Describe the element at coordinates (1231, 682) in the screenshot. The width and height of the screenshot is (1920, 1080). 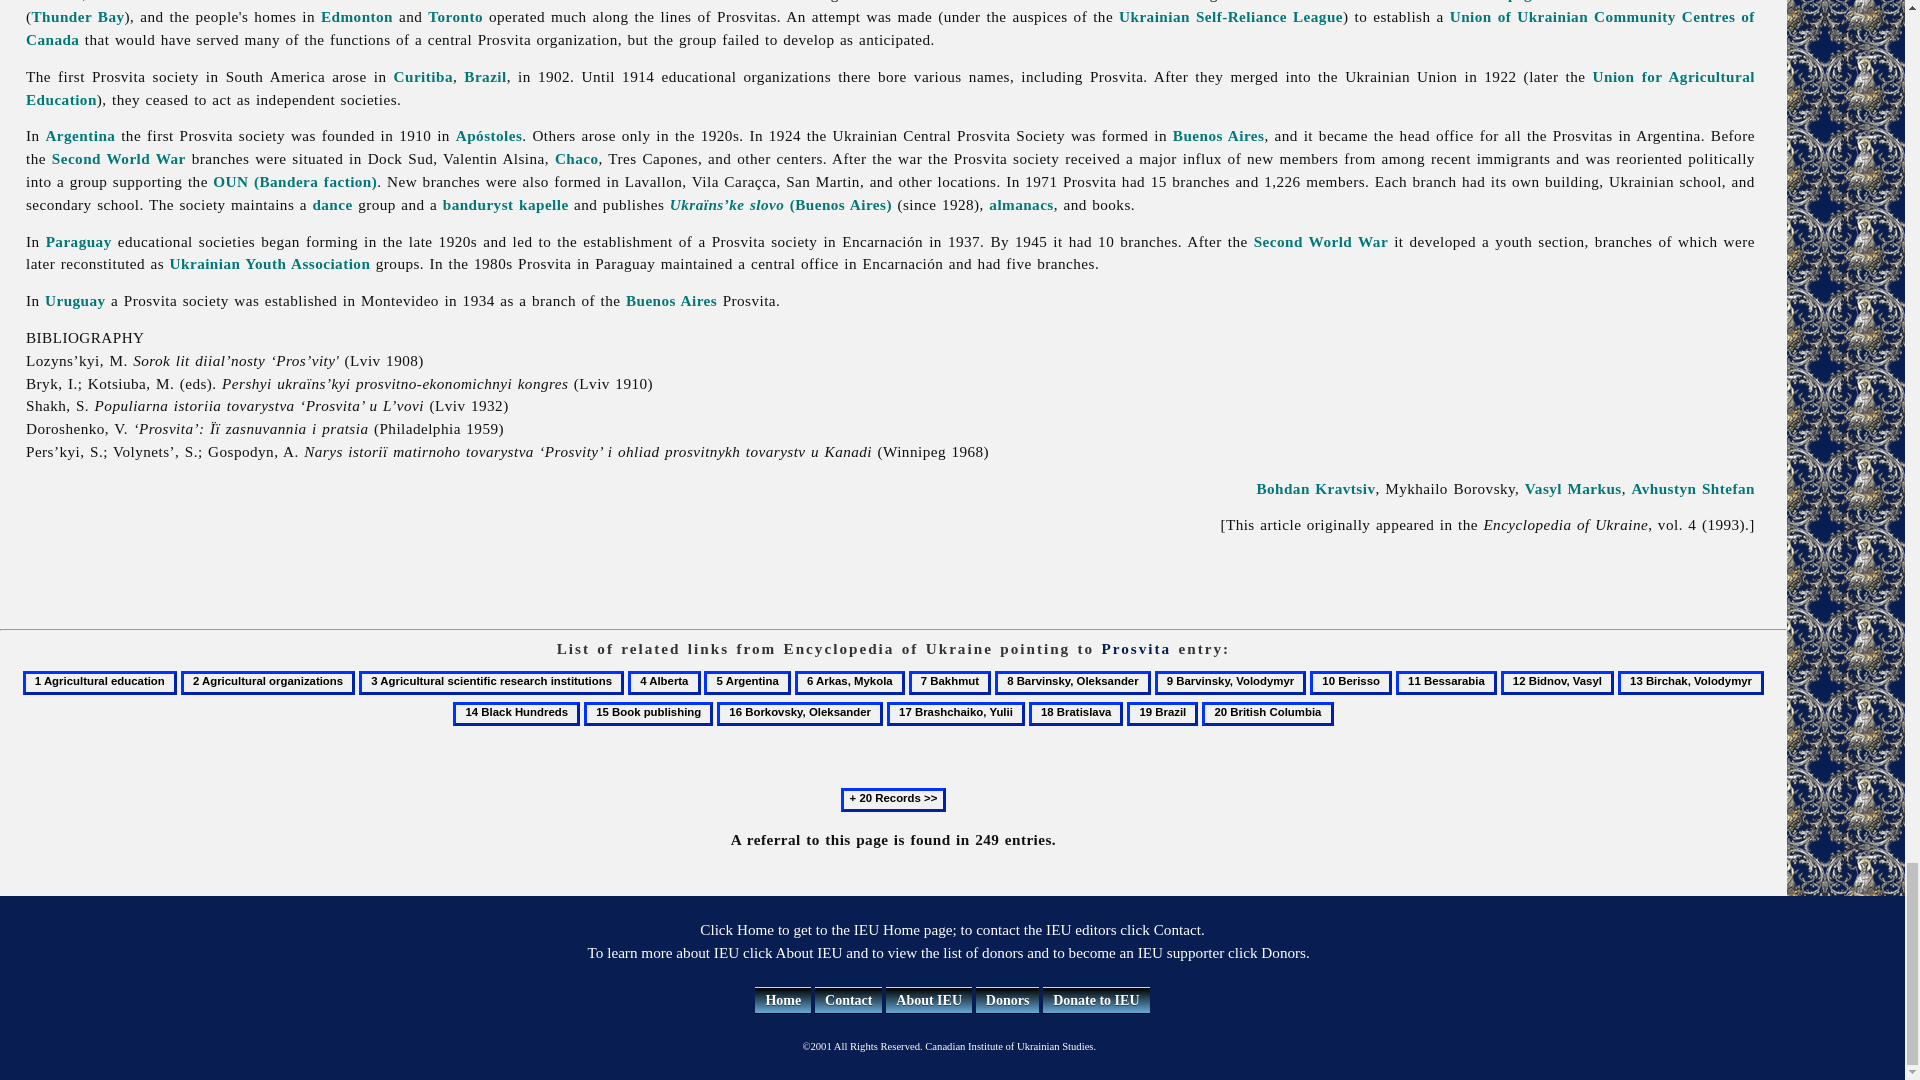
I see ` 9 Barvinsky, Volodymyr ` at that location.